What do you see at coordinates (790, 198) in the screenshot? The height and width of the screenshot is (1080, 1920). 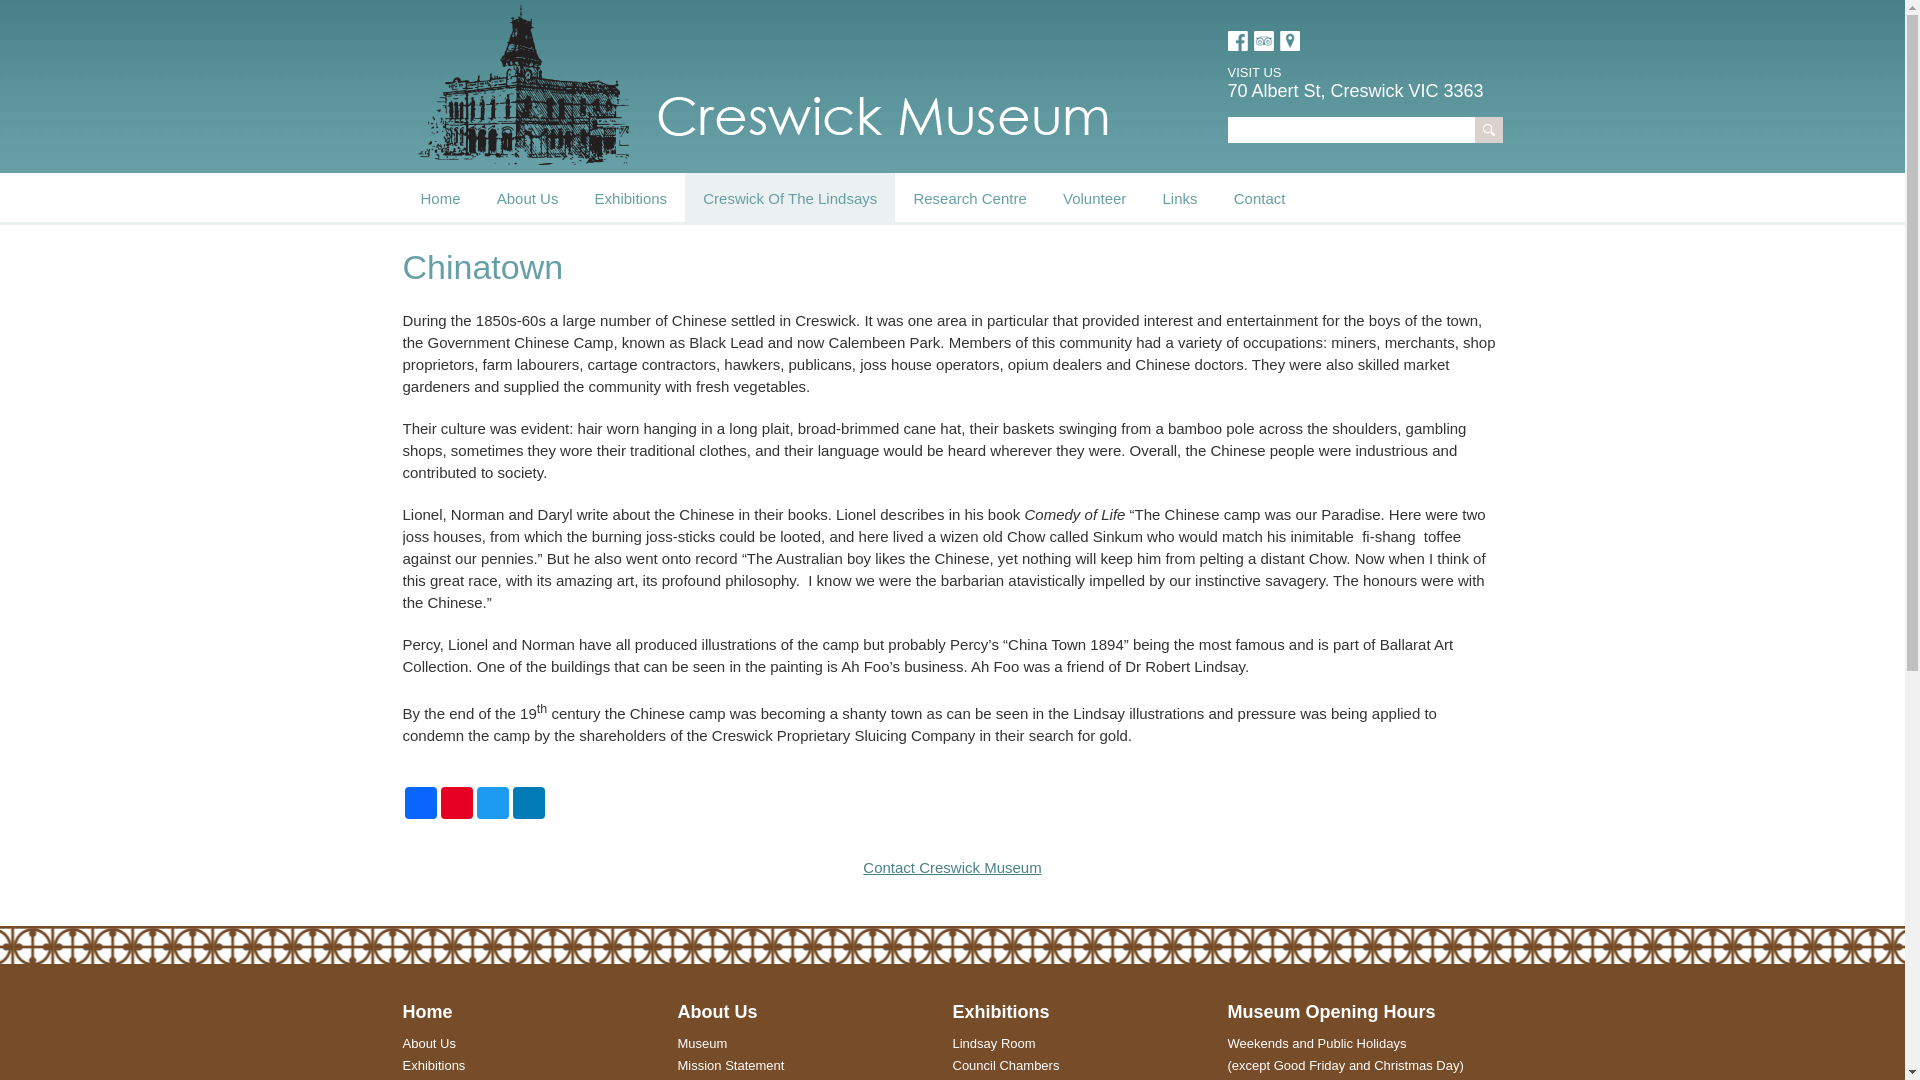 I see `Creswick Of The Lindsays` at bounding box center [790, 198].